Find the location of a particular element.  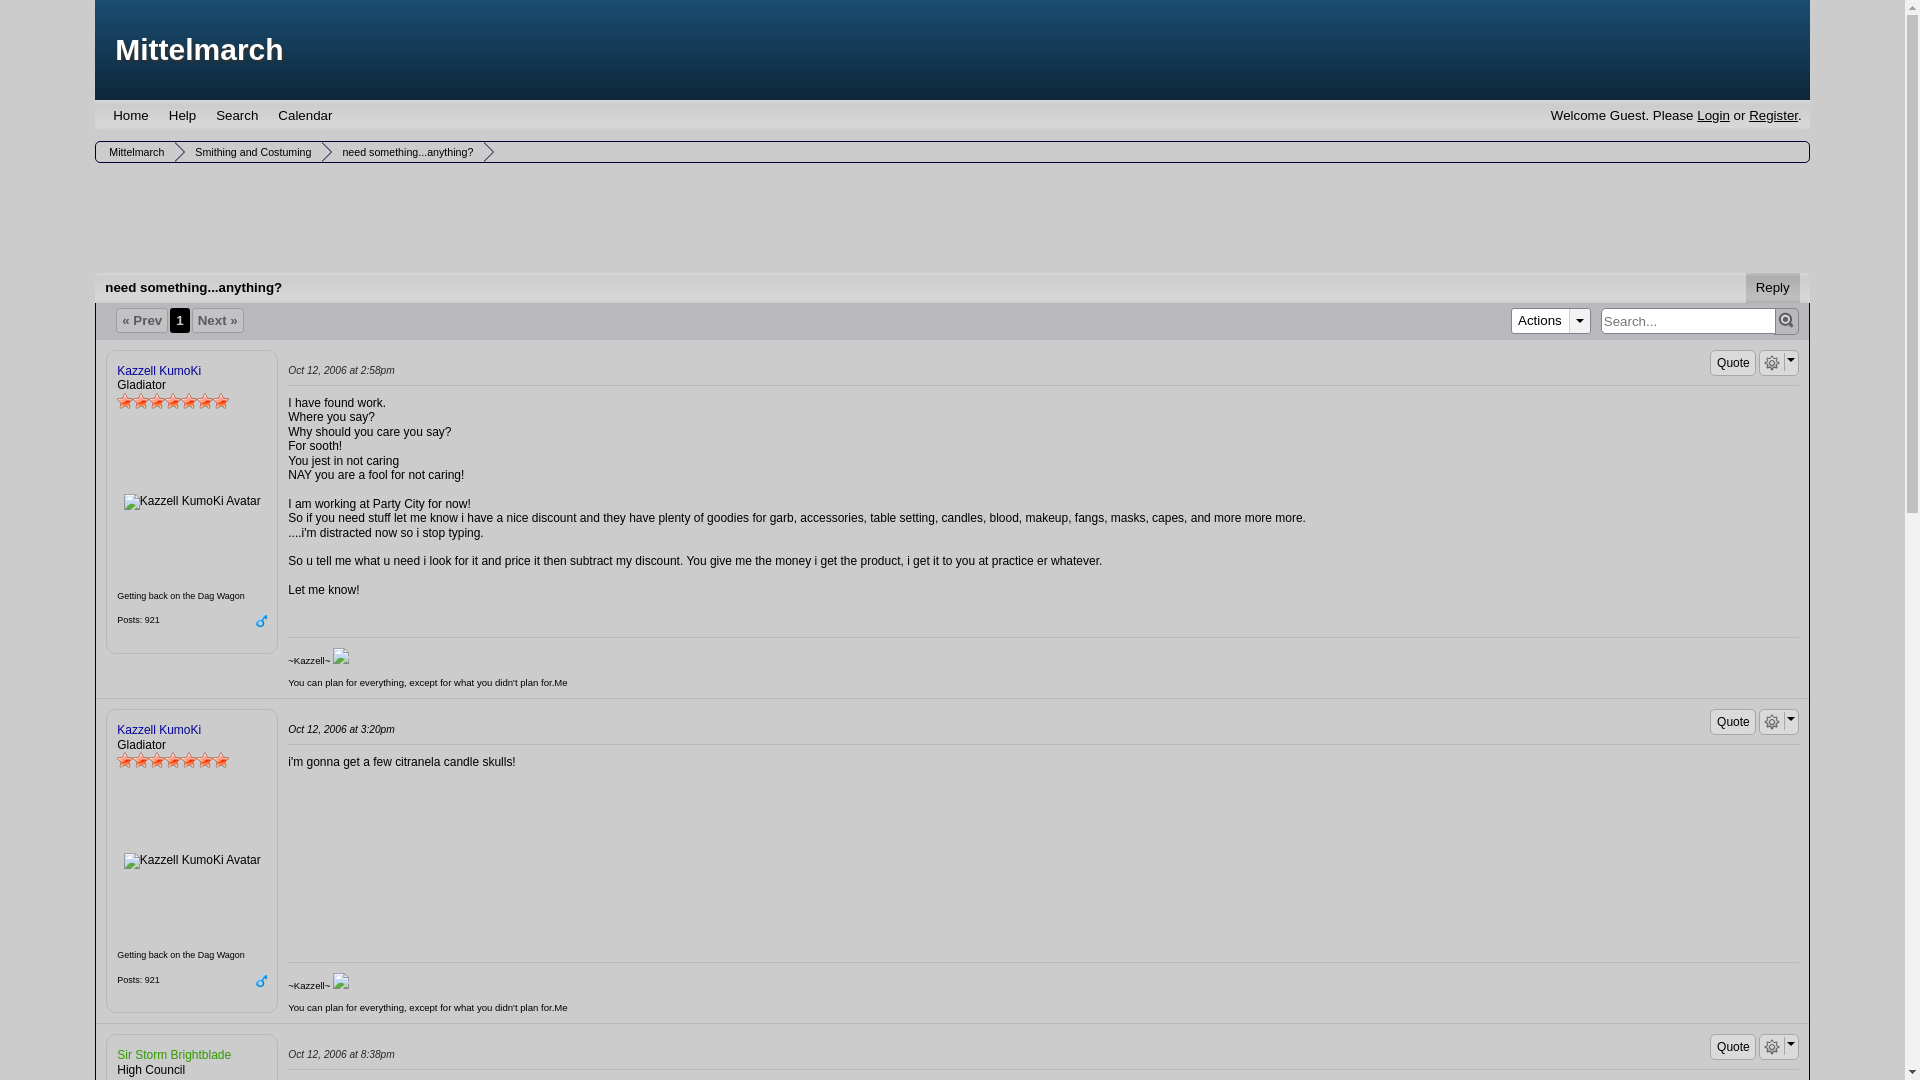

Post Options is located at coordinates (1772, 363).